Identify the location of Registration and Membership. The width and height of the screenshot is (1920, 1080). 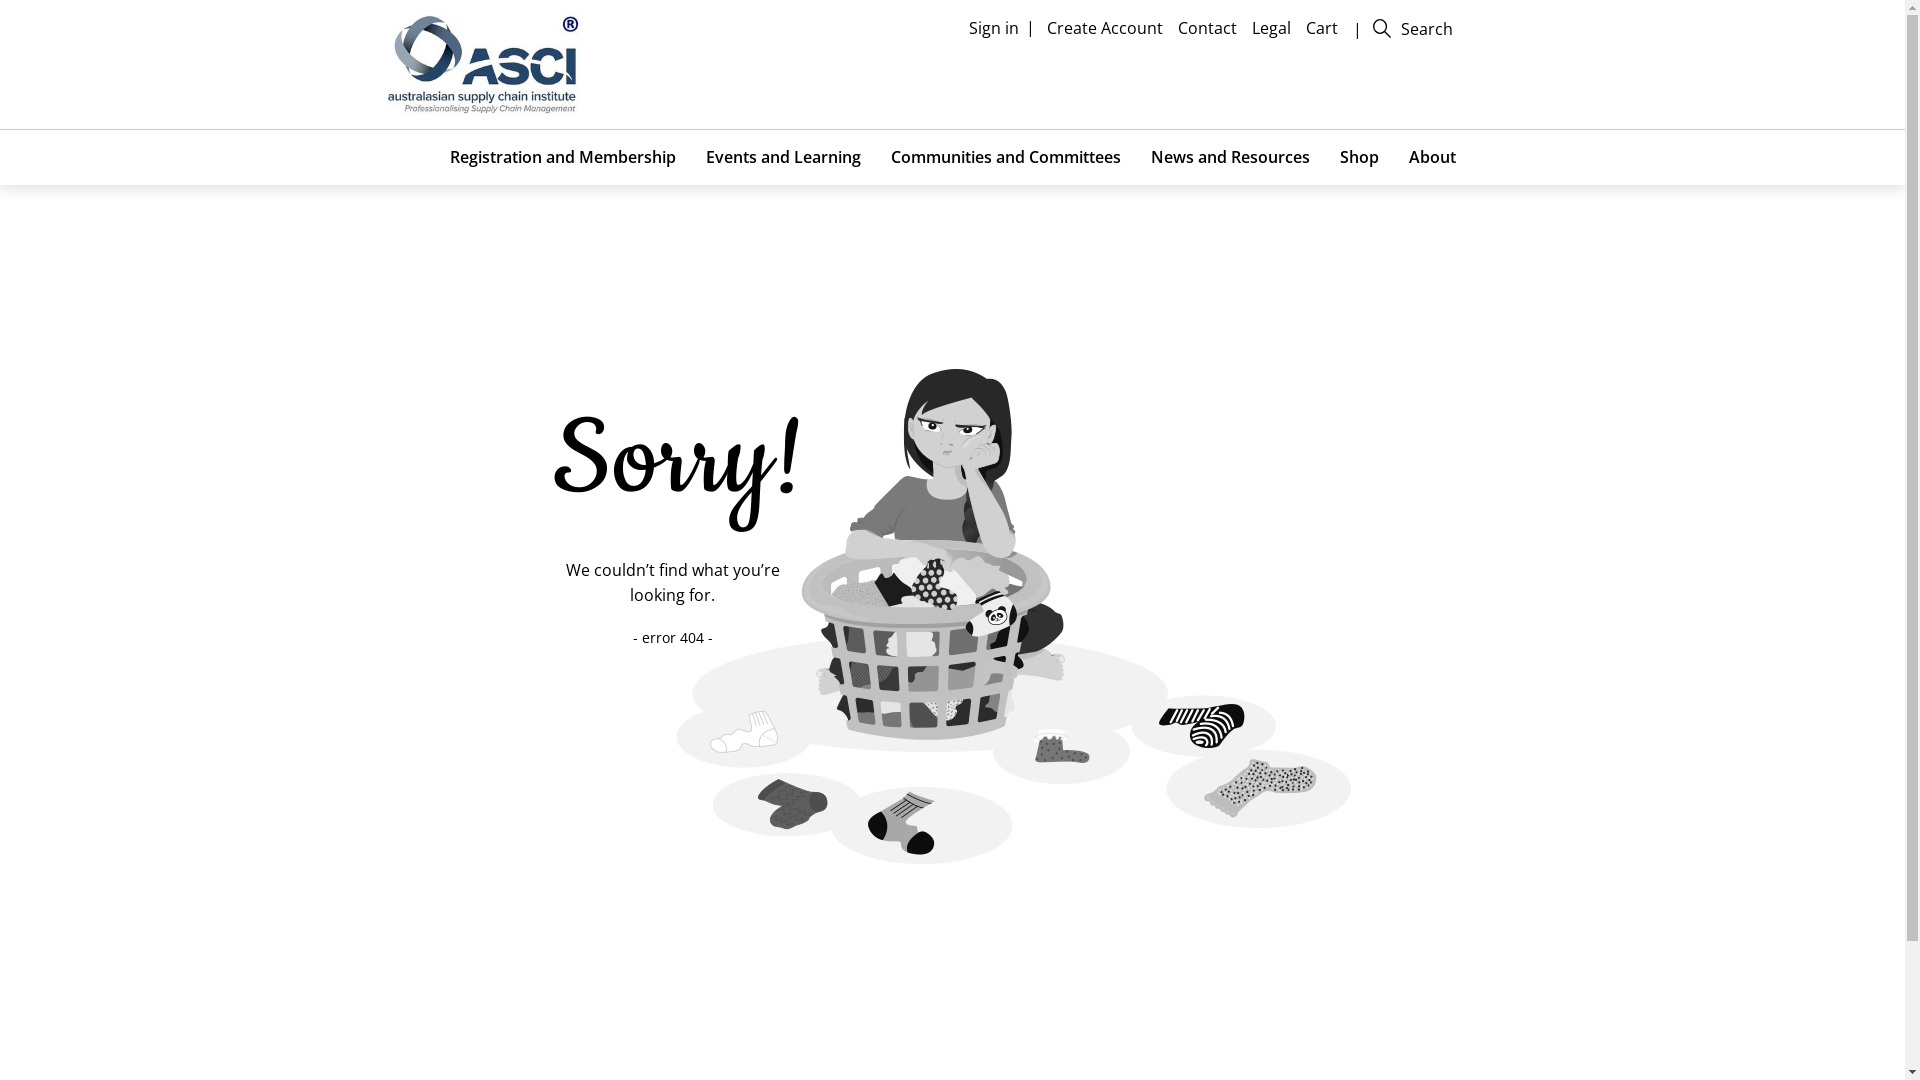
(562, 158).